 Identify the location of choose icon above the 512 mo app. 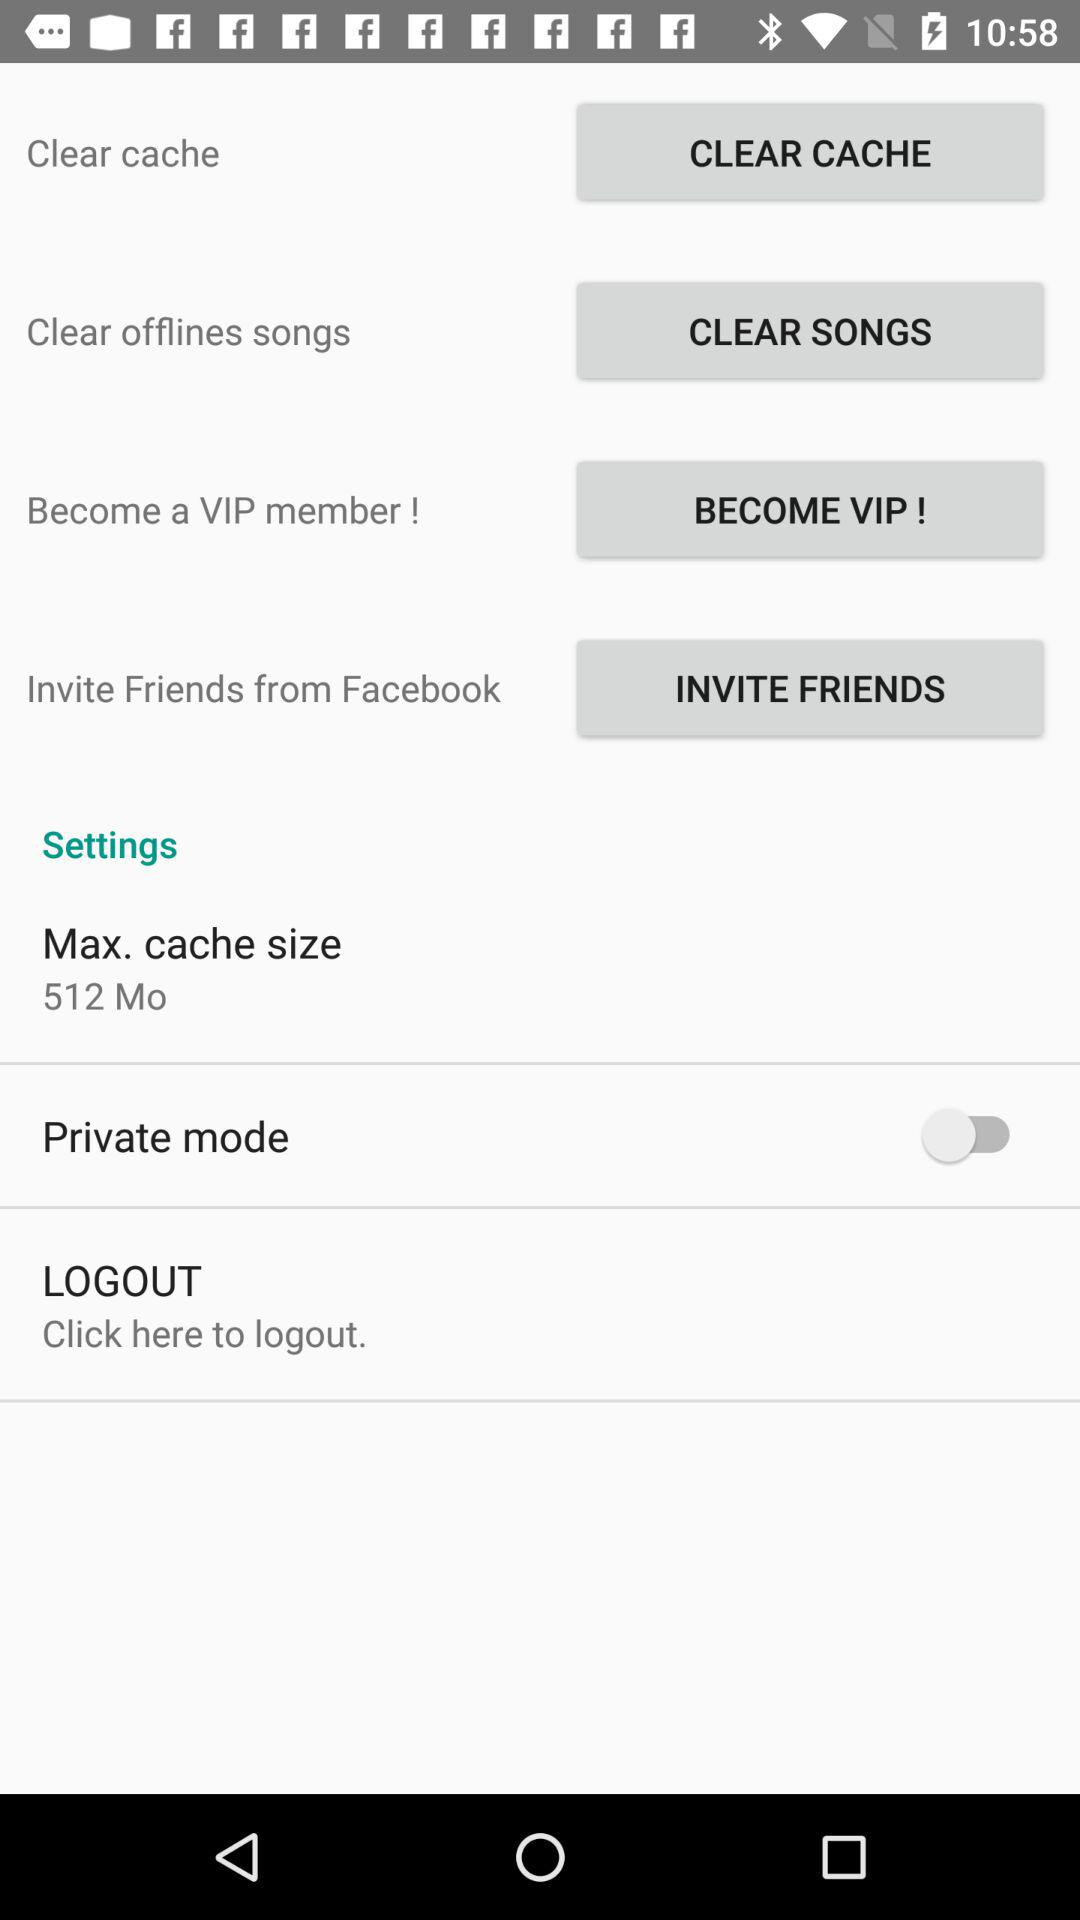
(192, 942).